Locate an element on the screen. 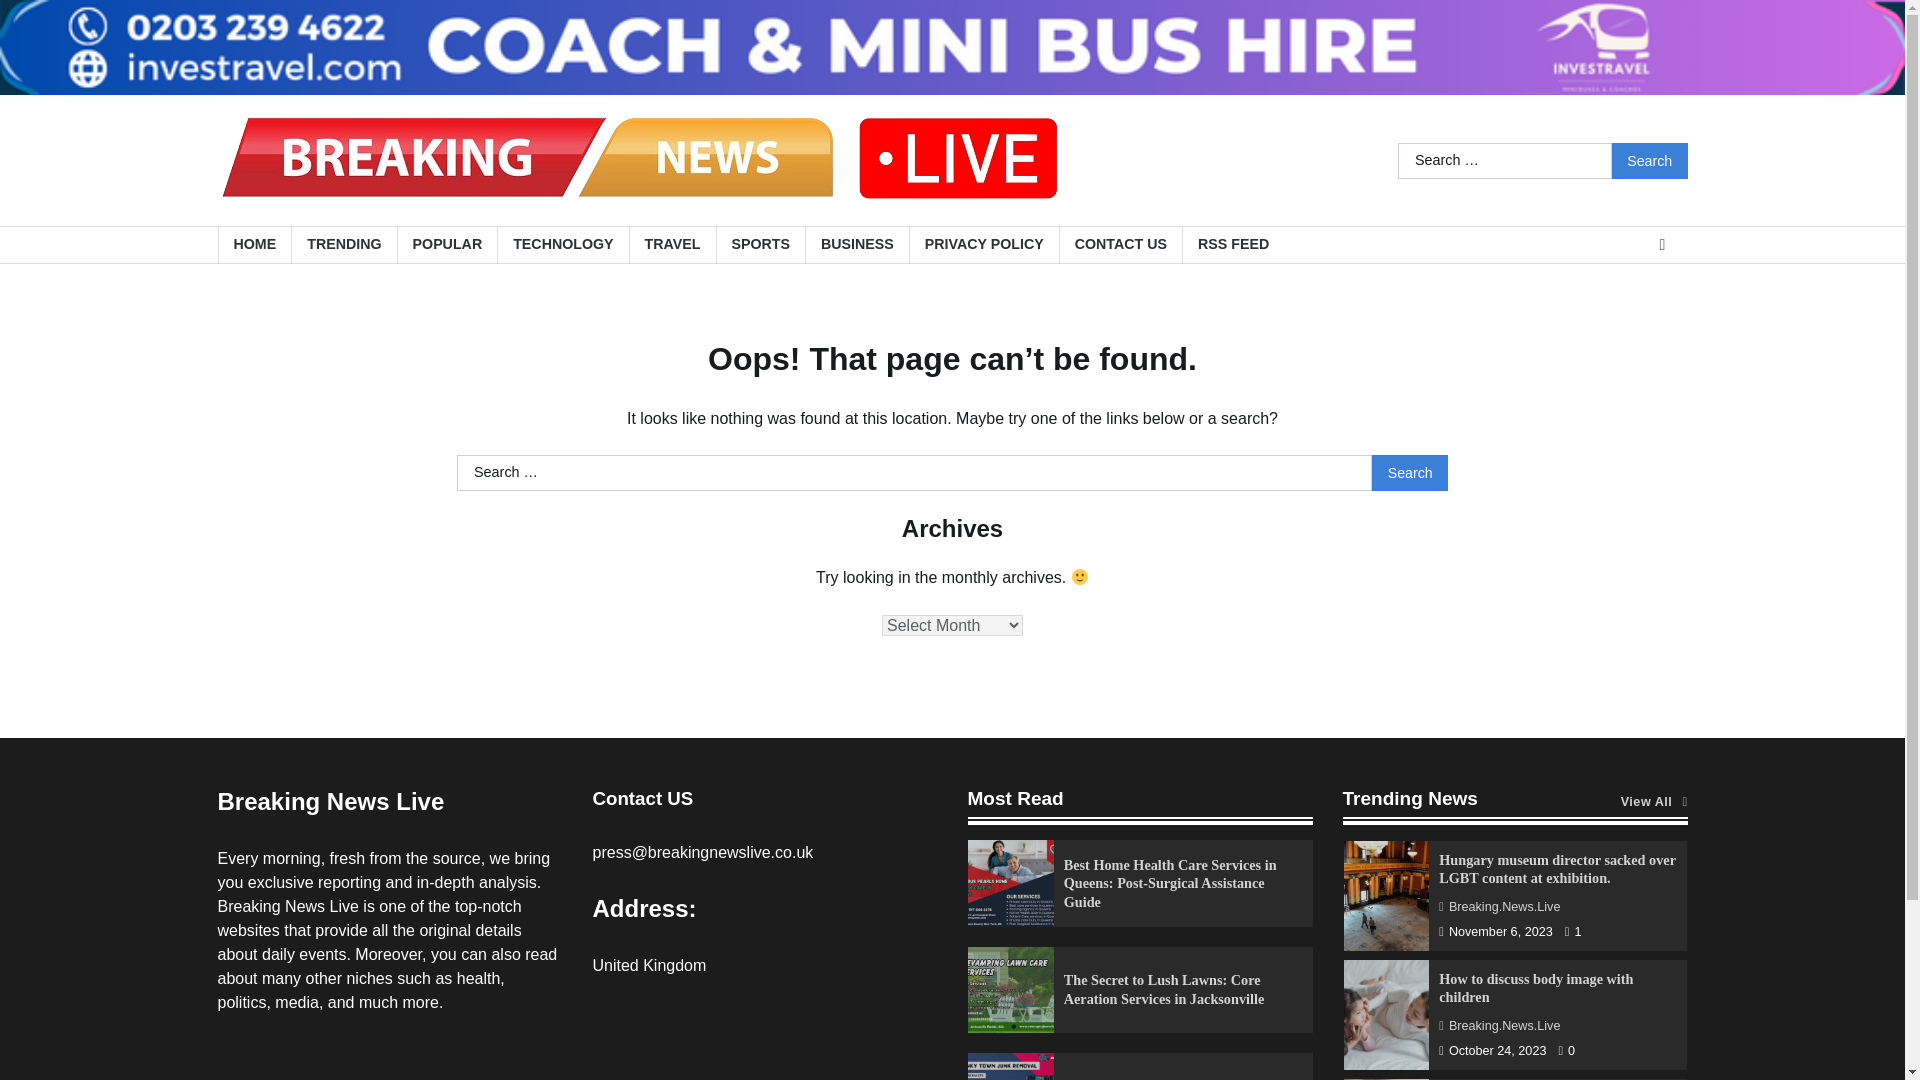 Image resolution: width=1920 pixels, height=1080 pixels. TRAVEL is located at coordinates (672, 244).